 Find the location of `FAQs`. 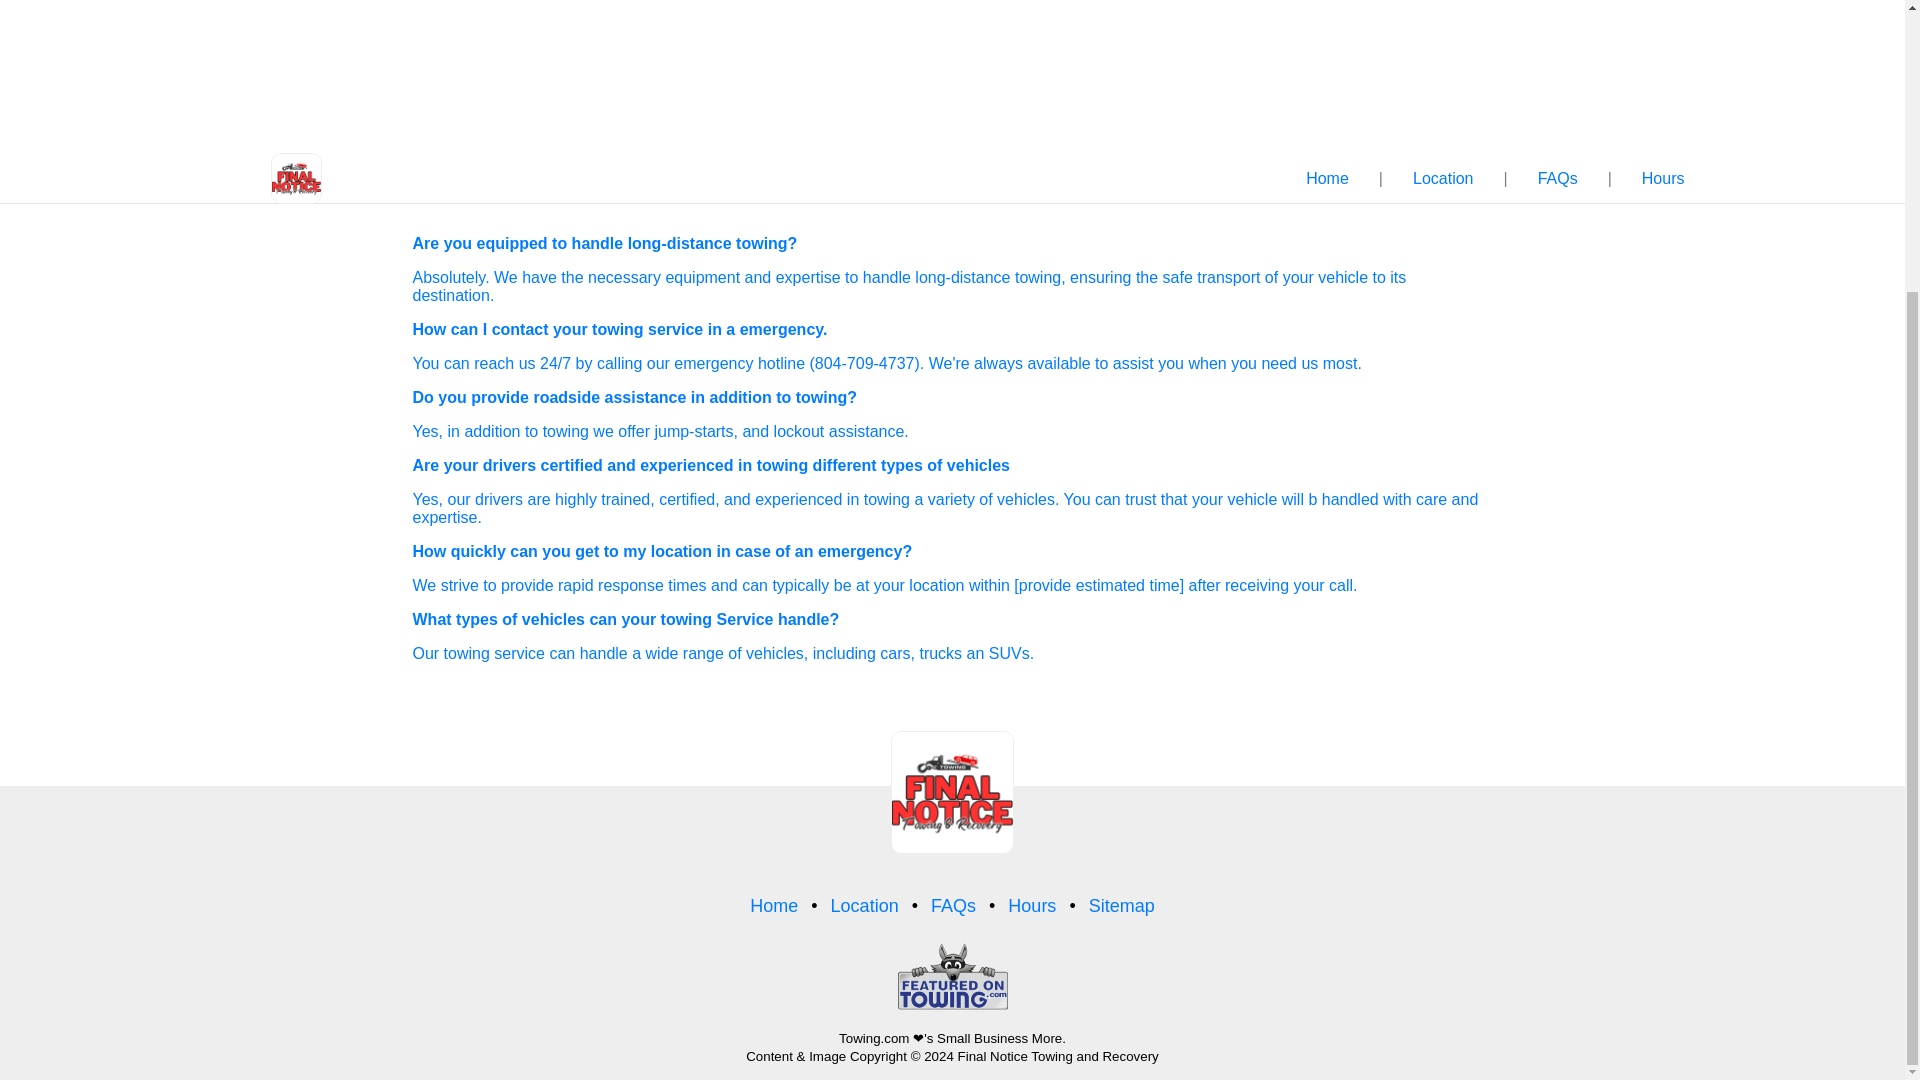

FAQs is located at coordinates (1555, 179).